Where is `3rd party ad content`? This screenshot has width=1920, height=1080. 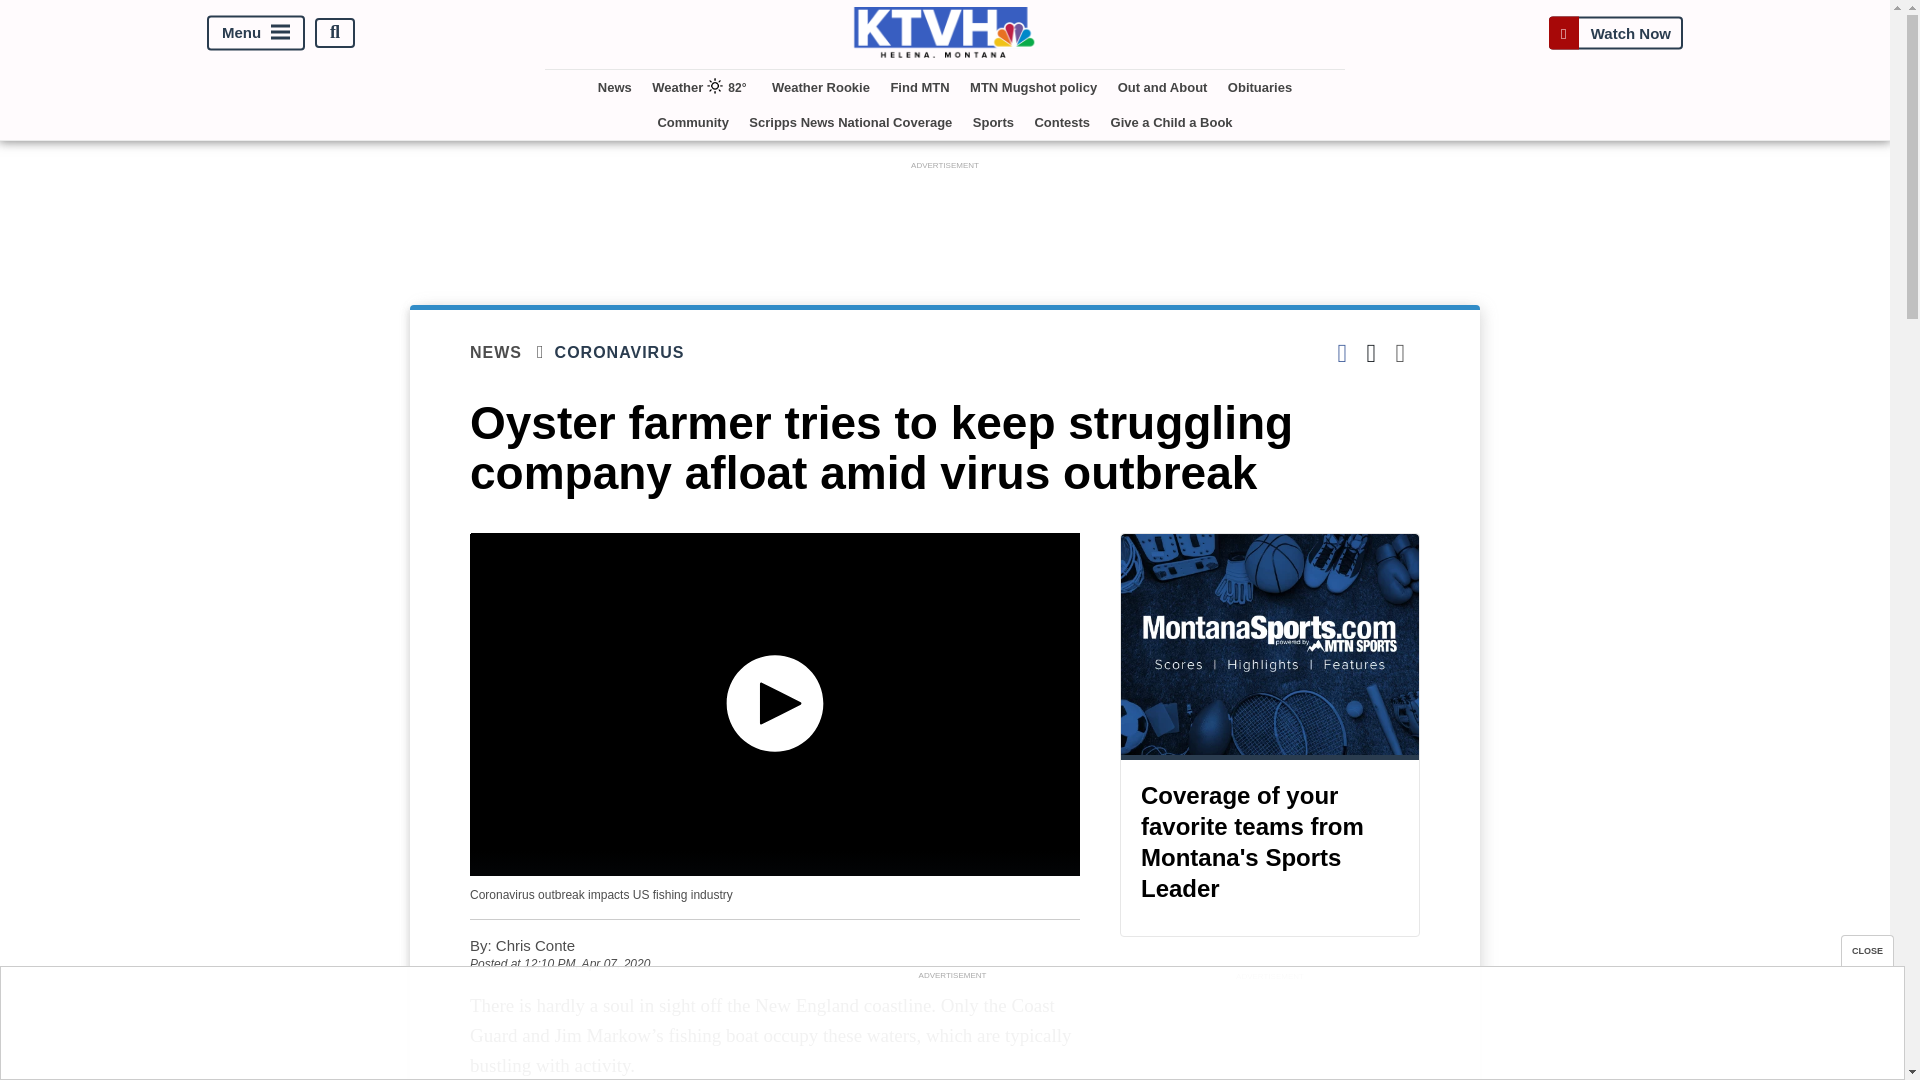 3rd party ad content is located at coordinates (1270, 1033).